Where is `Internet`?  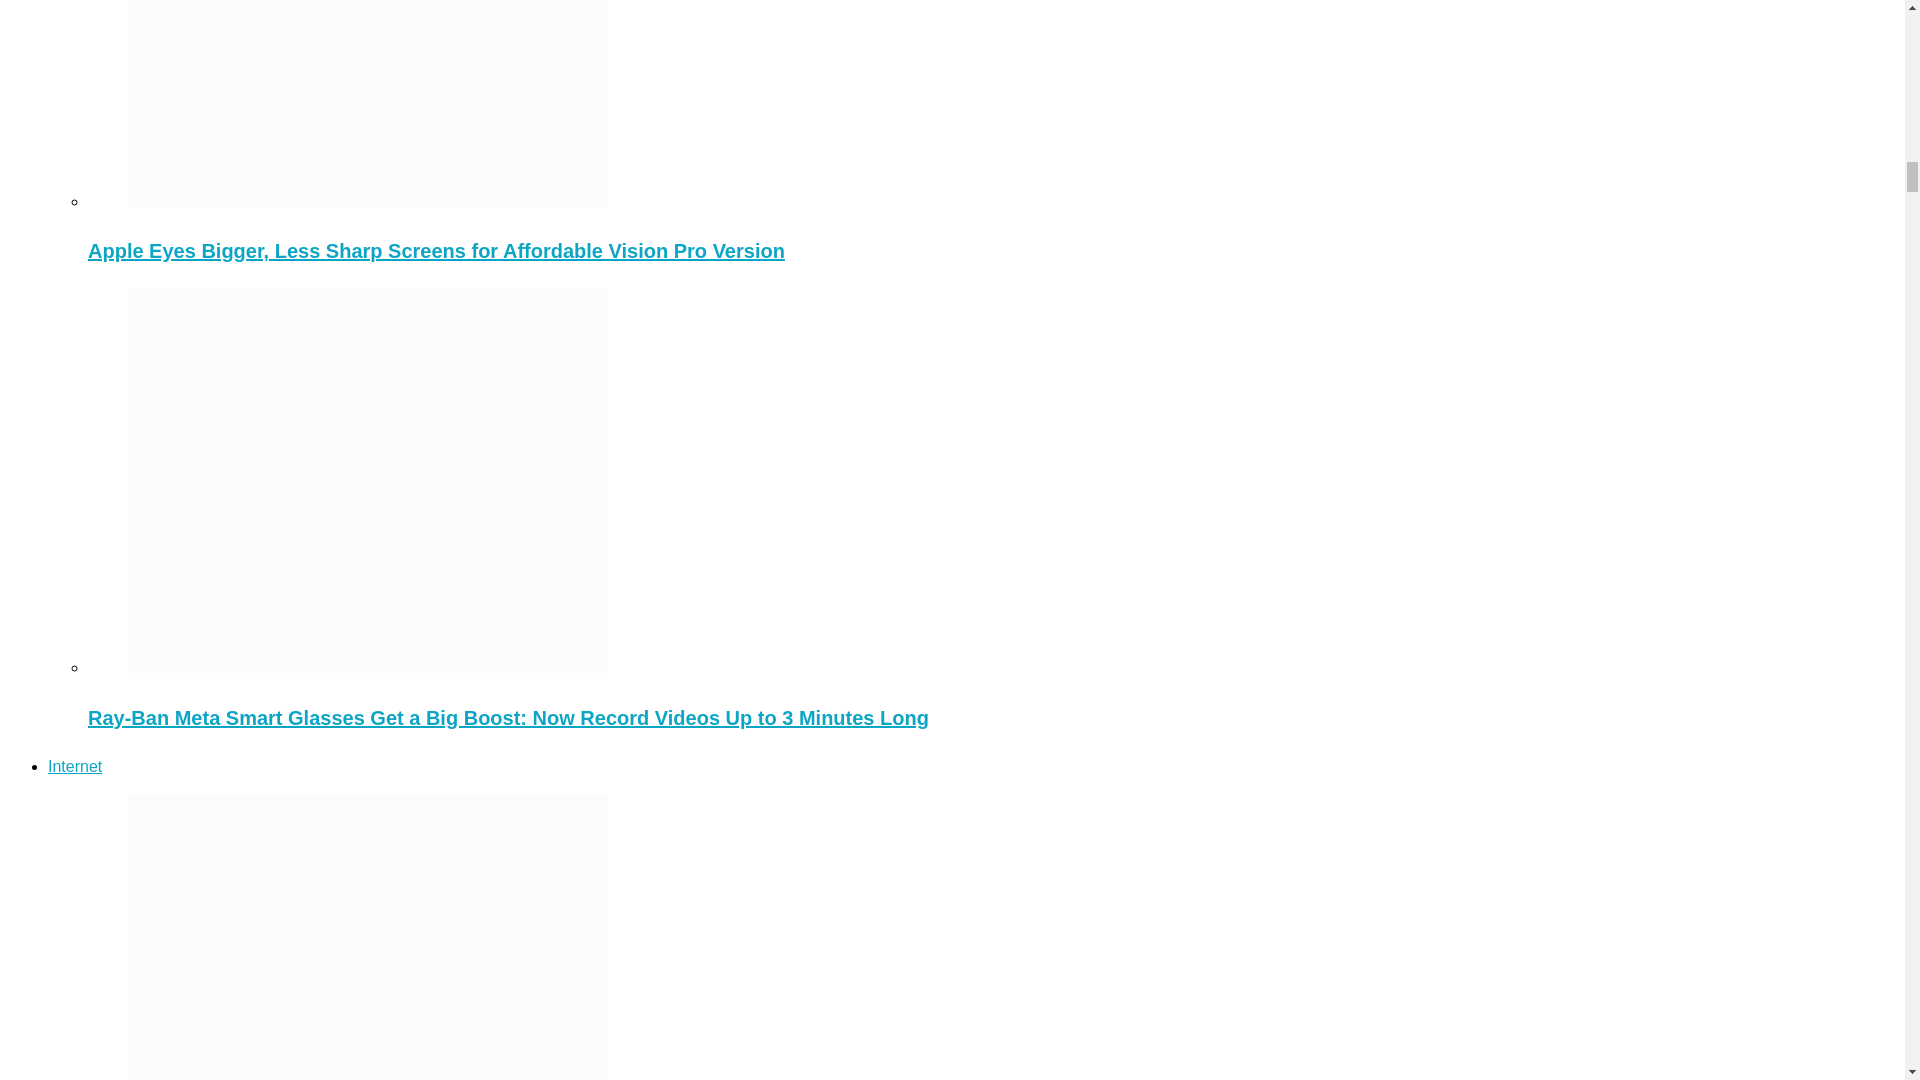
Internet is located at coordinates (74, 766).